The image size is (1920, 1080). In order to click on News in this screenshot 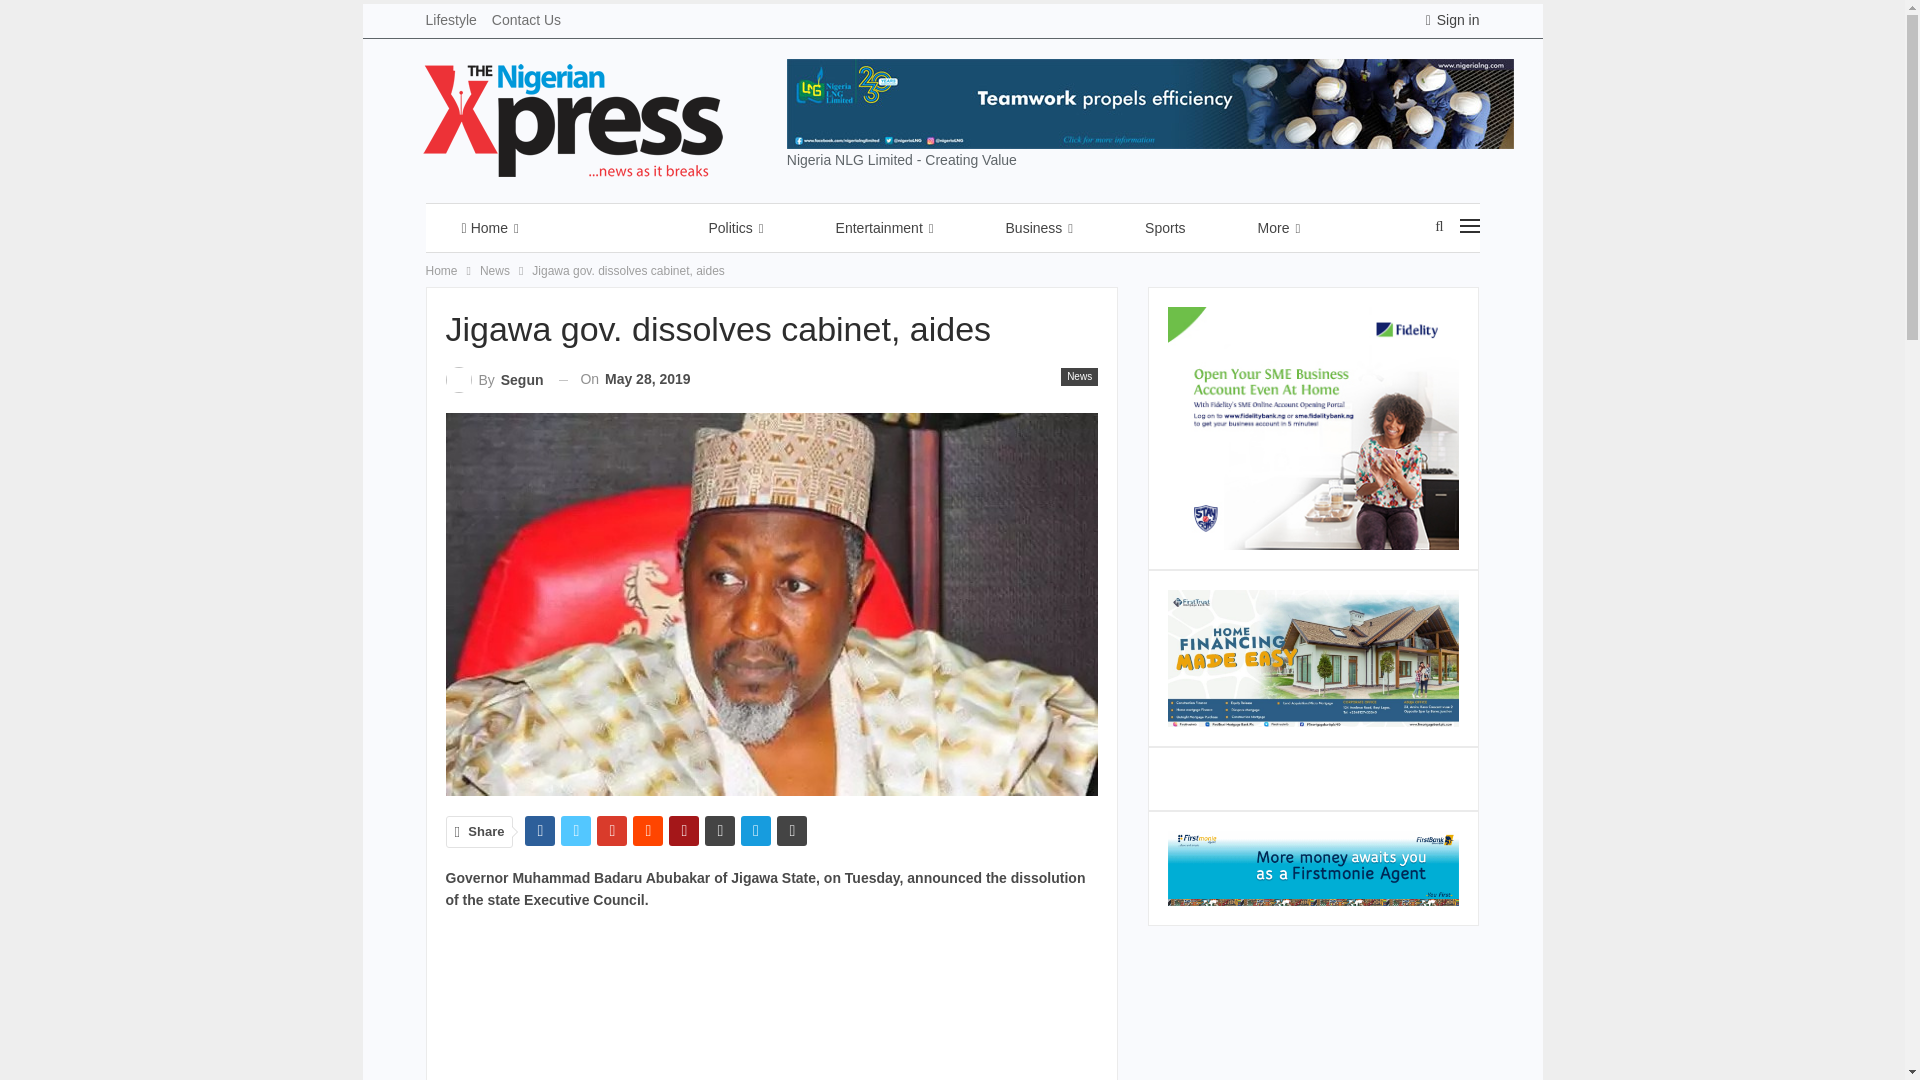, I will do `click(614, 228)`.